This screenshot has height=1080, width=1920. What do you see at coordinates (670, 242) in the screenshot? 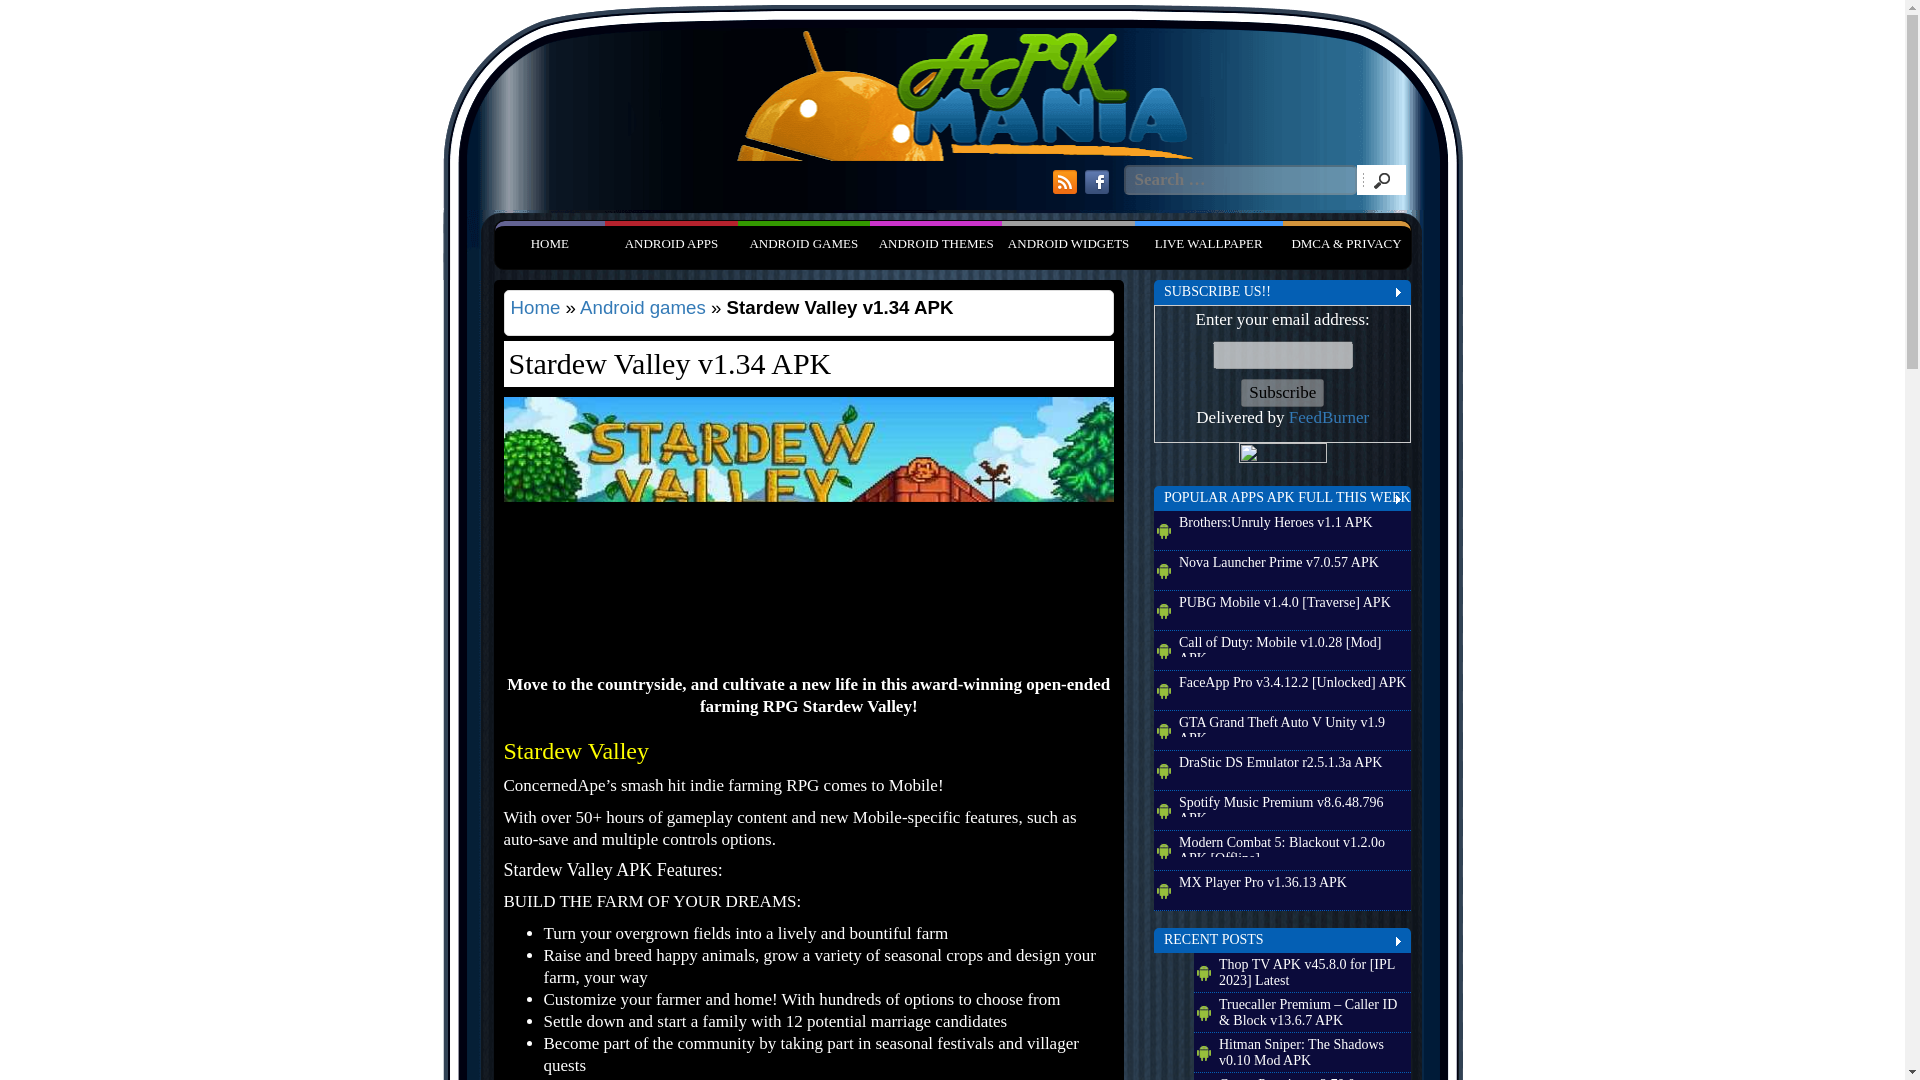
I see `Android Apps` at bounding box center [670, 242].